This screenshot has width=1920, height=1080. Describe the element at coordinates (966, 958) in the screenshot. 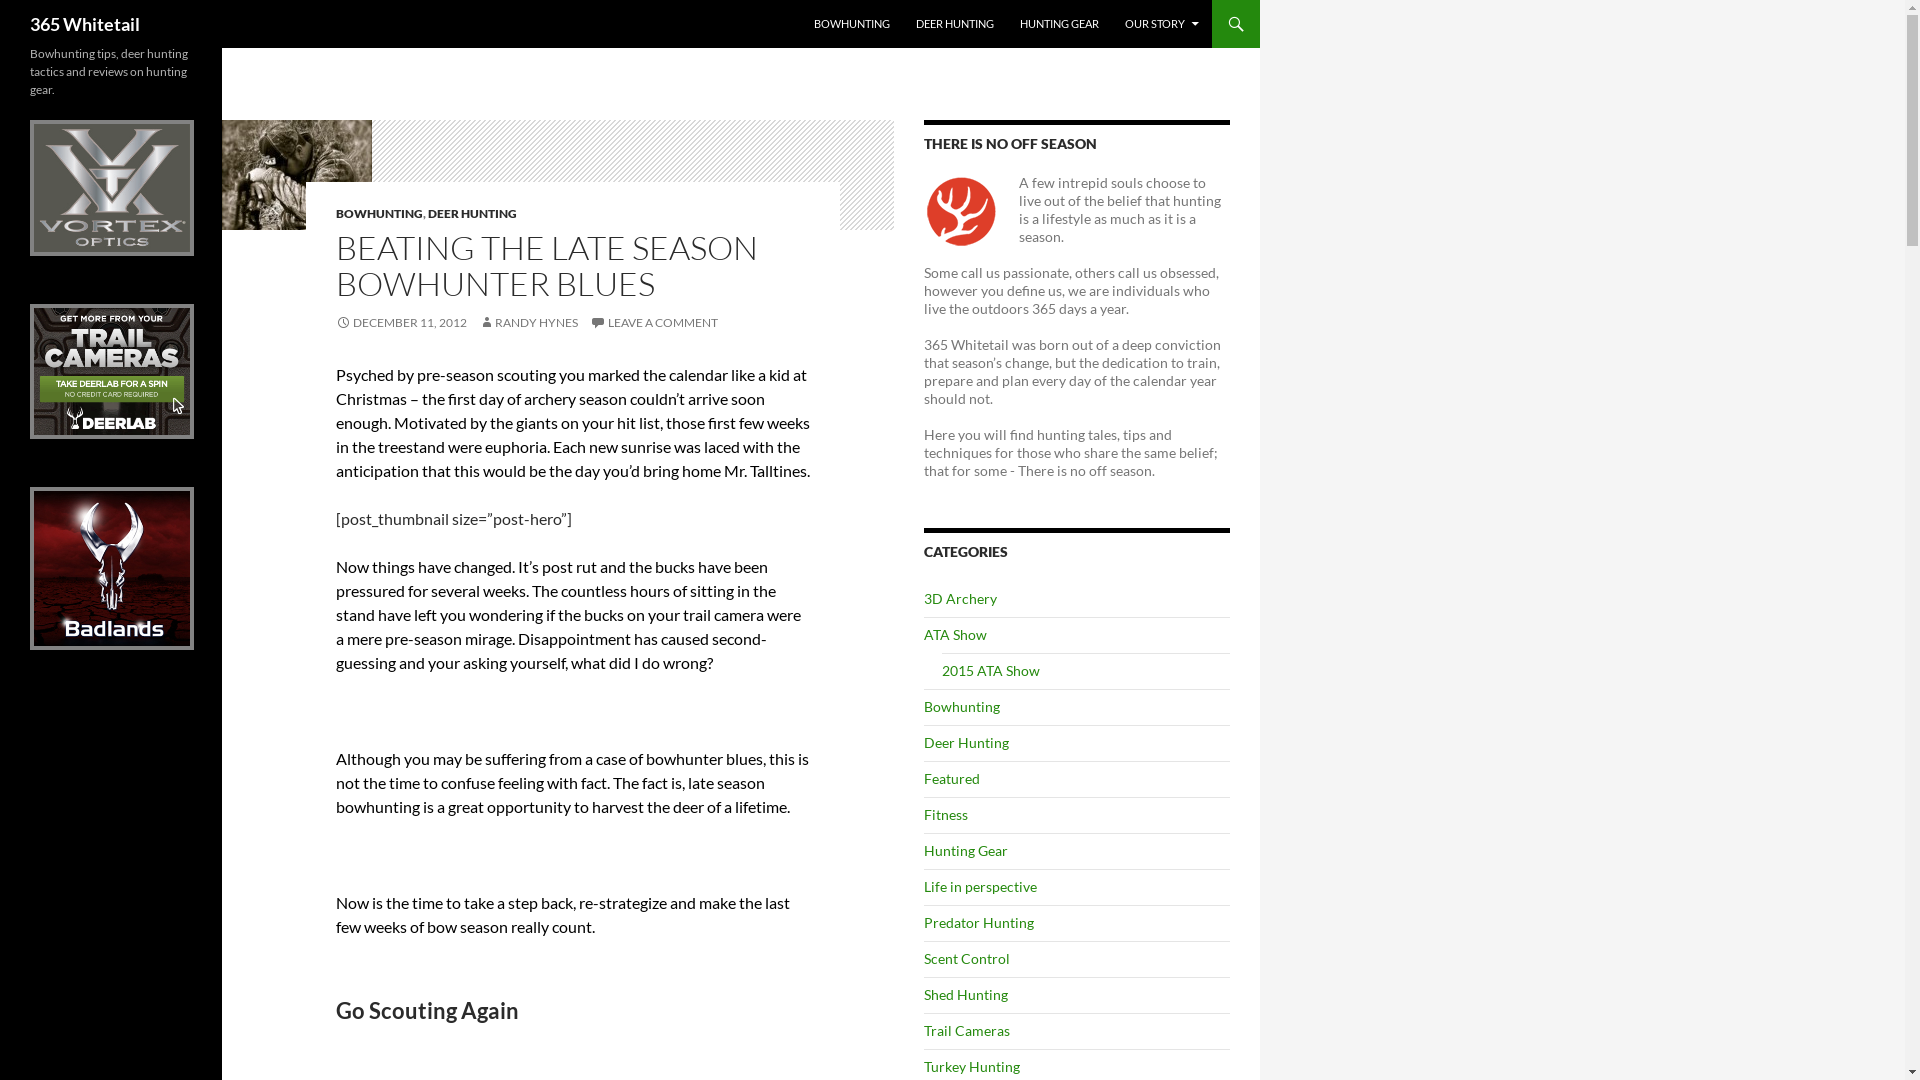

I see `Scent Control` at that location.